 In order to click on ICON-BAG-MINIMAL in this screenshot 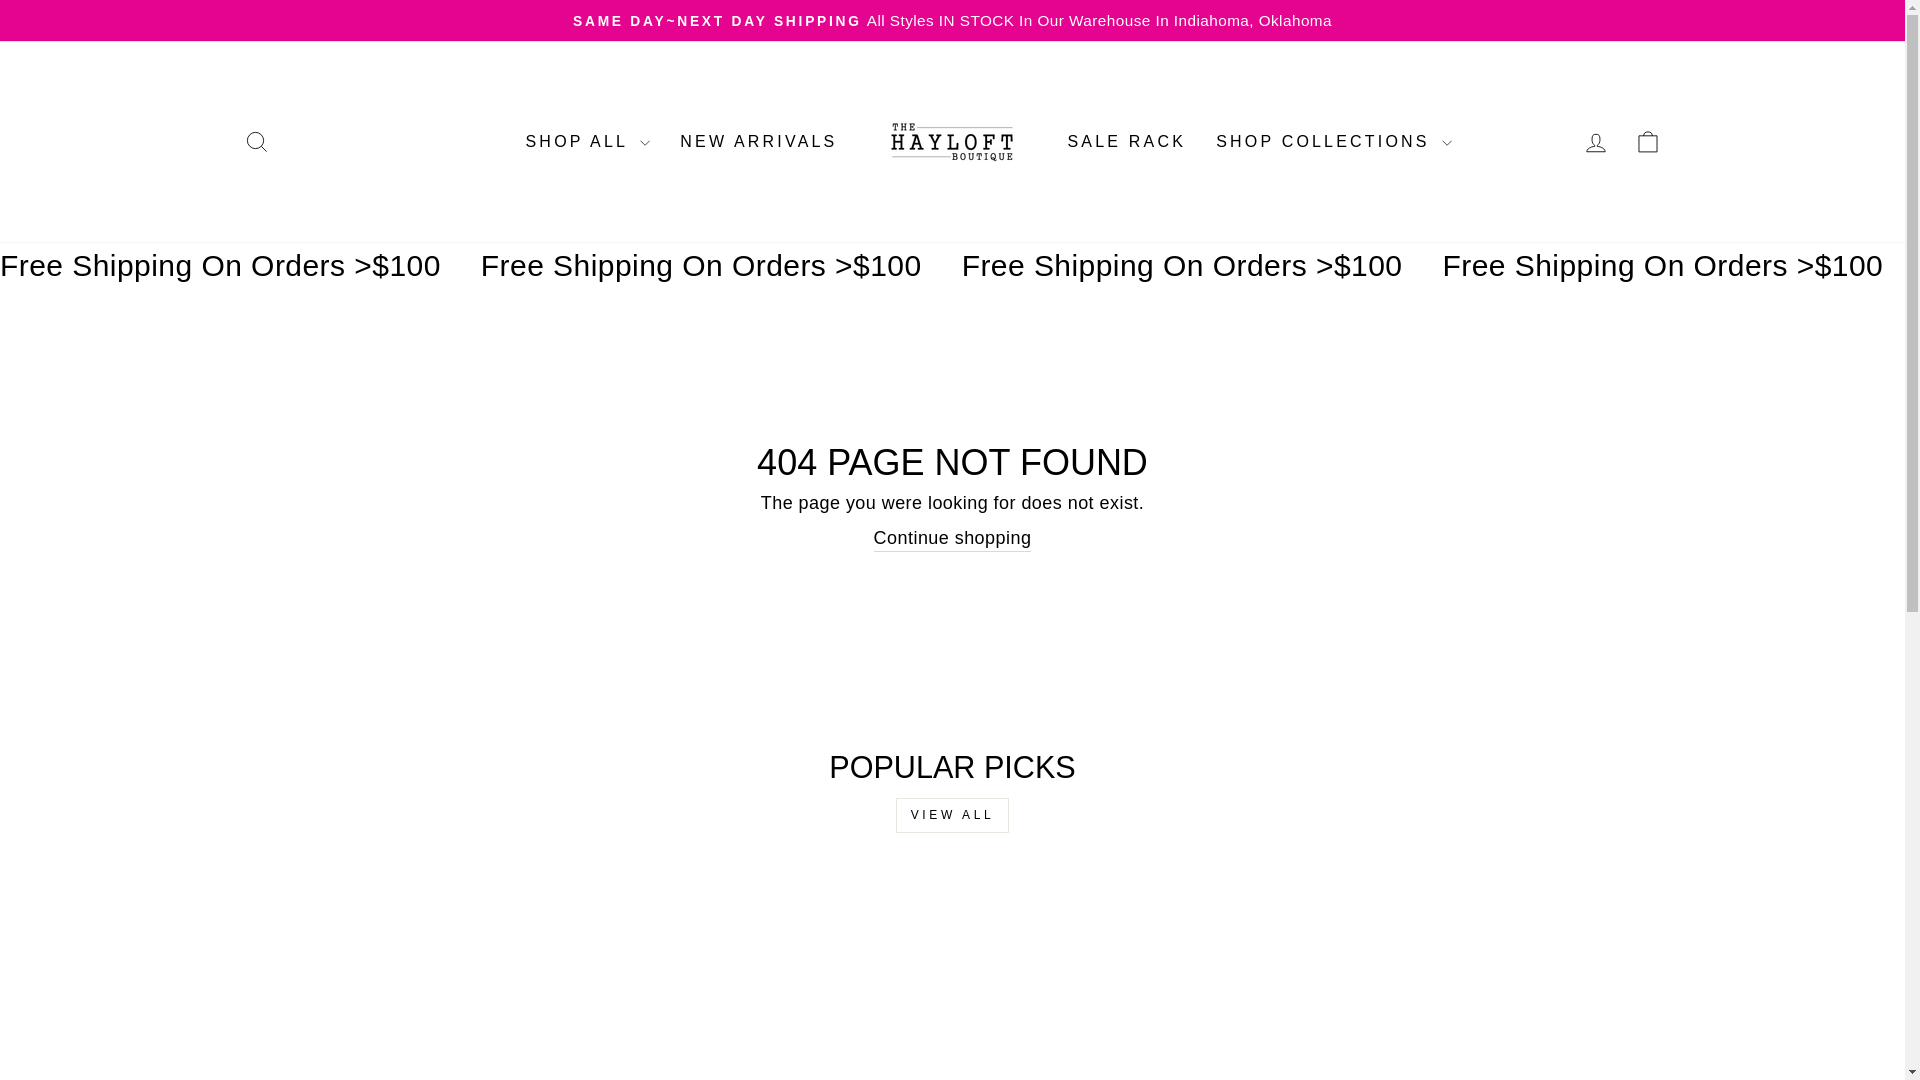, I will do `click(256, 142)`.